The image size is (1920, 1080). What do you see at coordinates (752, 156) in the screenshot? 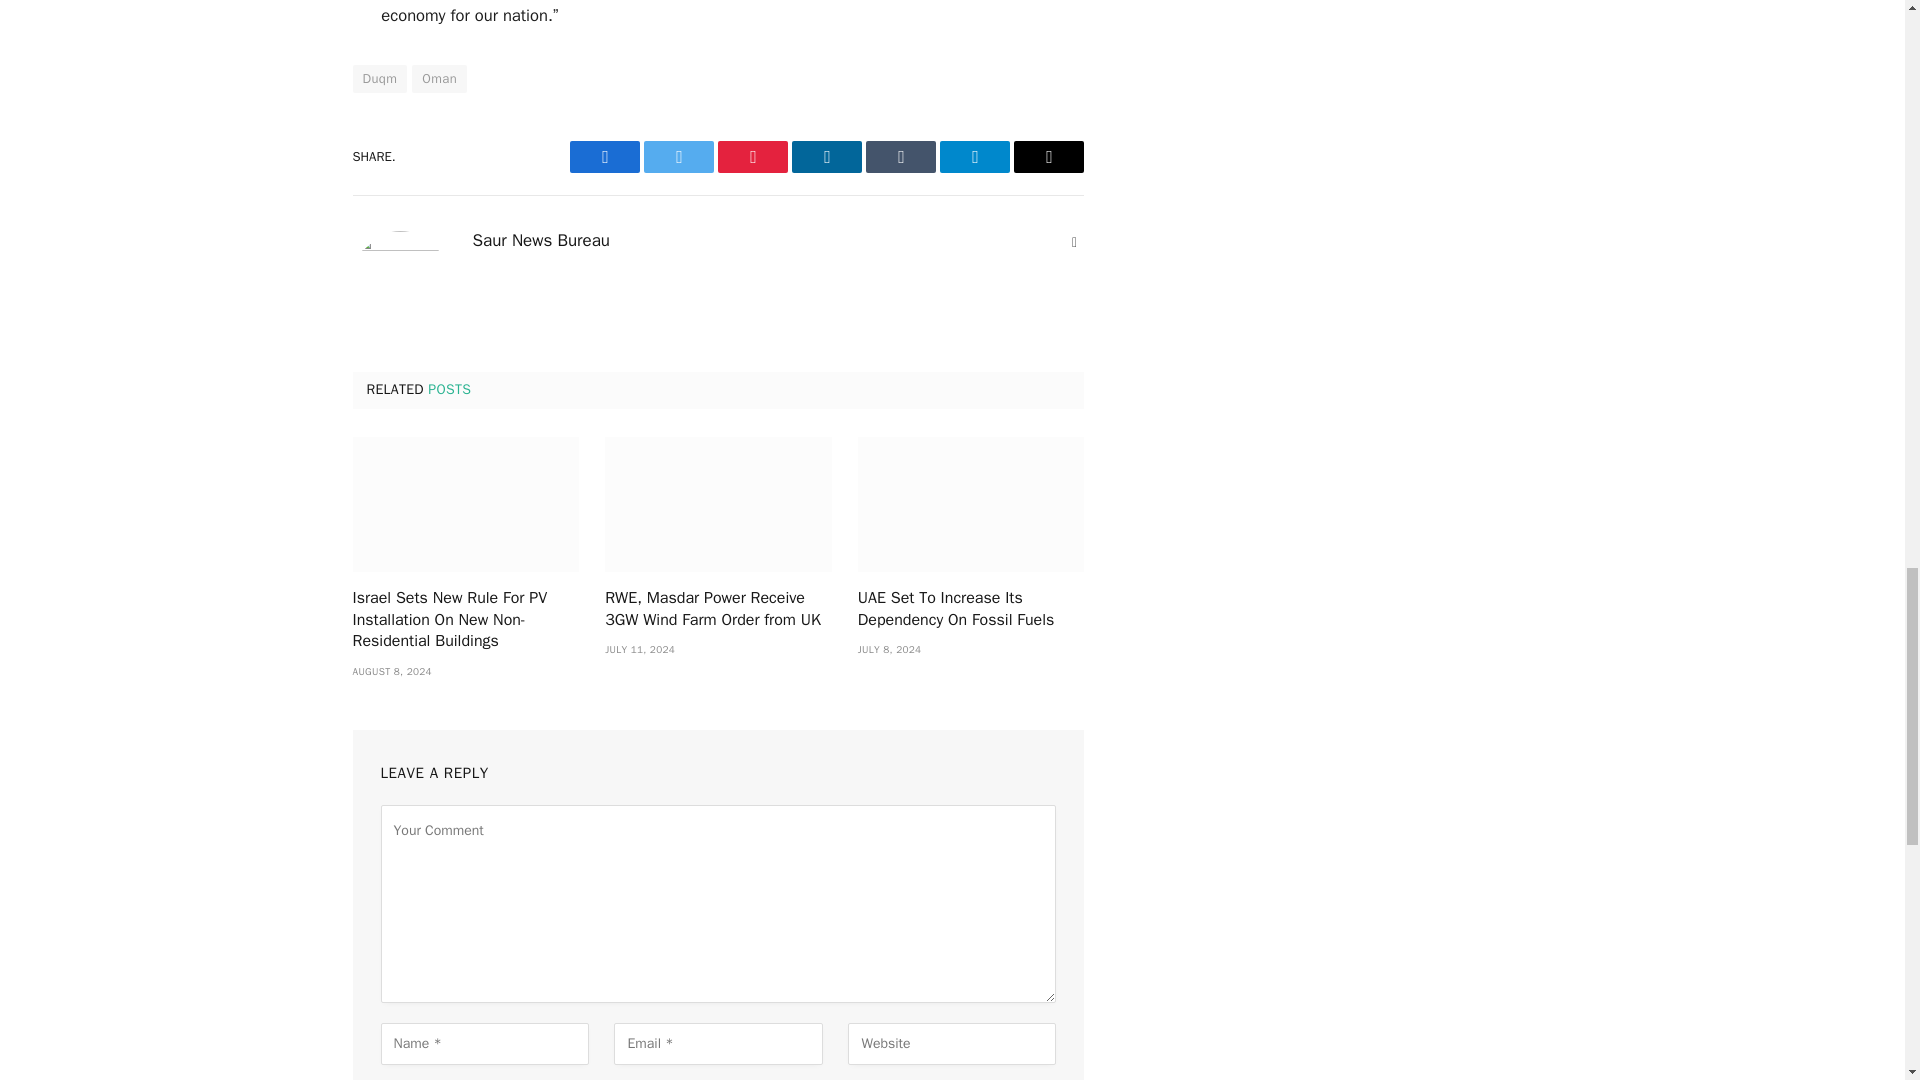
I see `Share on Pinterest` at bounding box center [752, 156].